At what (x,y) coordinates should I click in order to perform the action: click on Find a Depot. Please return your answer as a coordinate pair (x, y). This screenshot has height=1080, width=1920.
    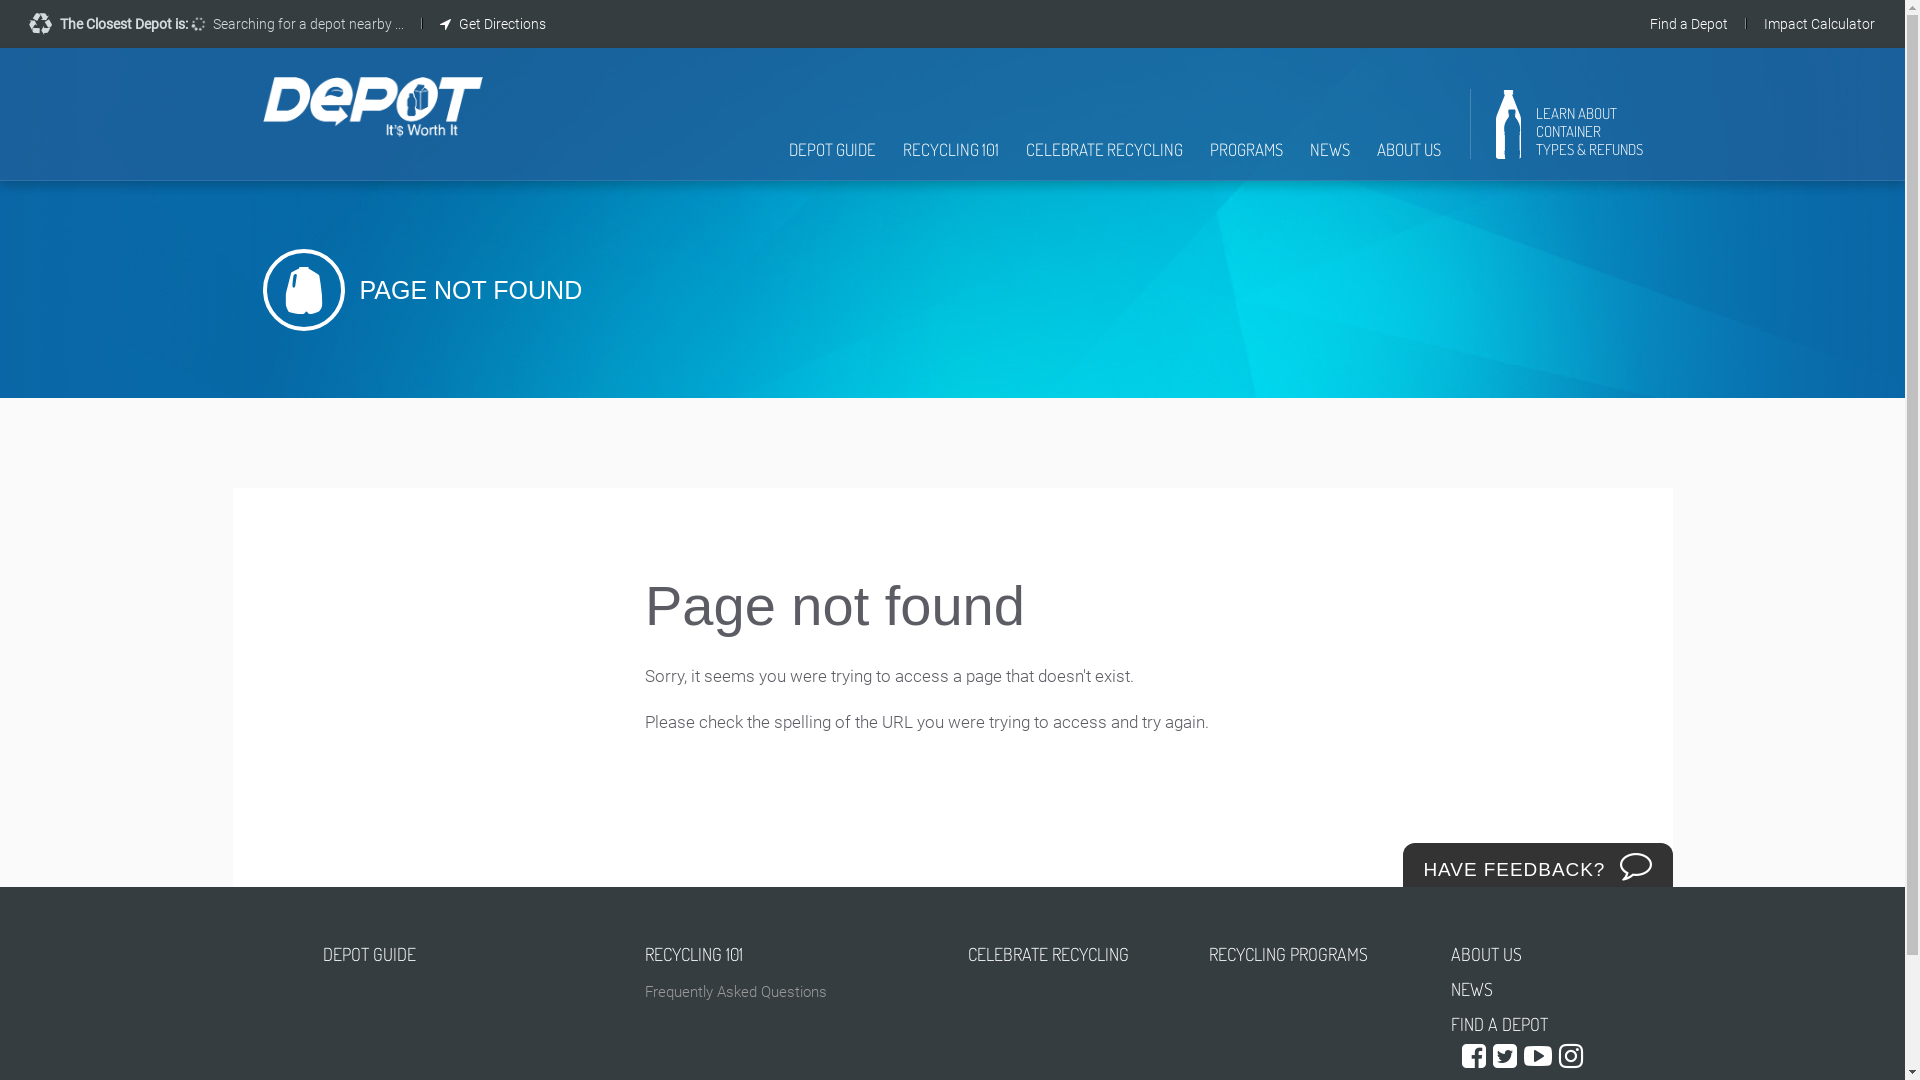
    Looking at the image, I should click on (1689, 24).